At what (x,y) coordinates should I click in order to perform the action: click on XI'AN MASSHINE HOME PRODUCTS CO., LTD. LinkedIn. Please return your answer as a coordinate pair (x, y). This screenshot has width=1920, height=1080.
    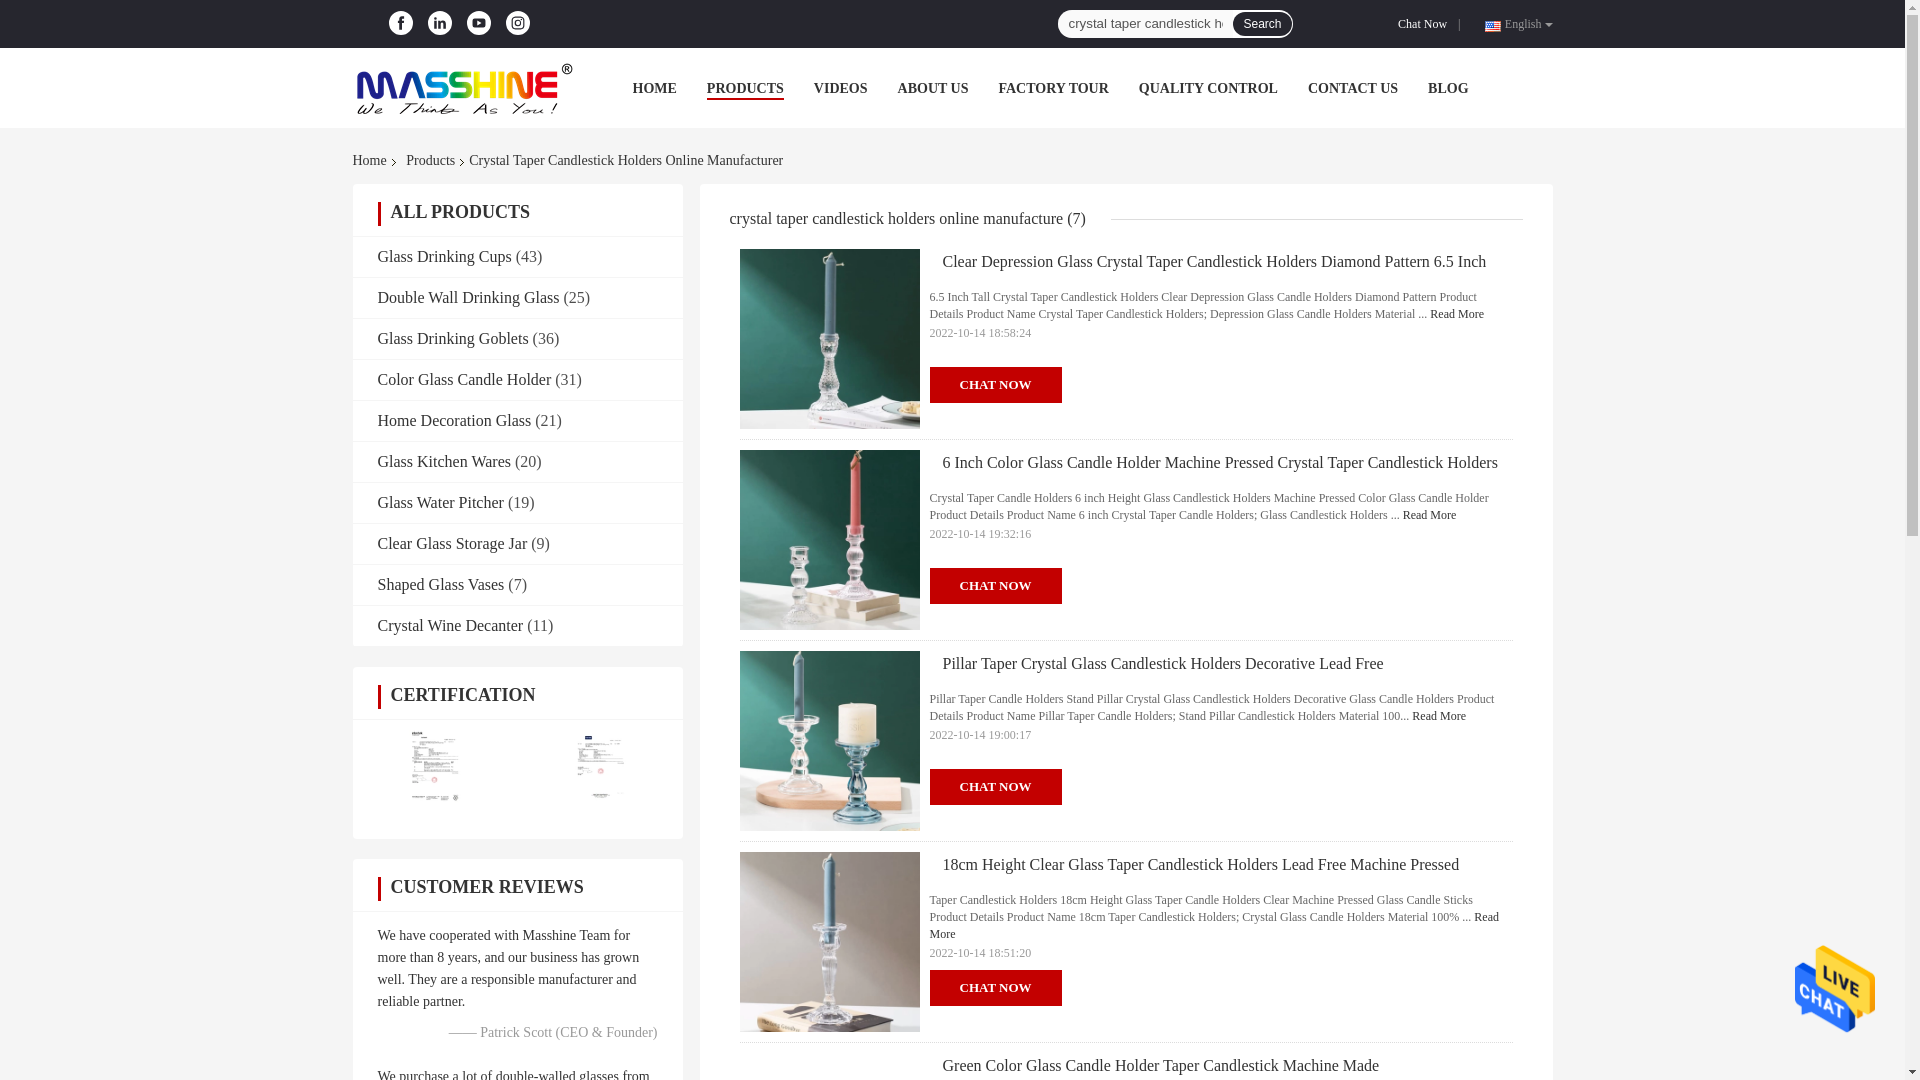
    Looking at the image, I should click on (440, 23).